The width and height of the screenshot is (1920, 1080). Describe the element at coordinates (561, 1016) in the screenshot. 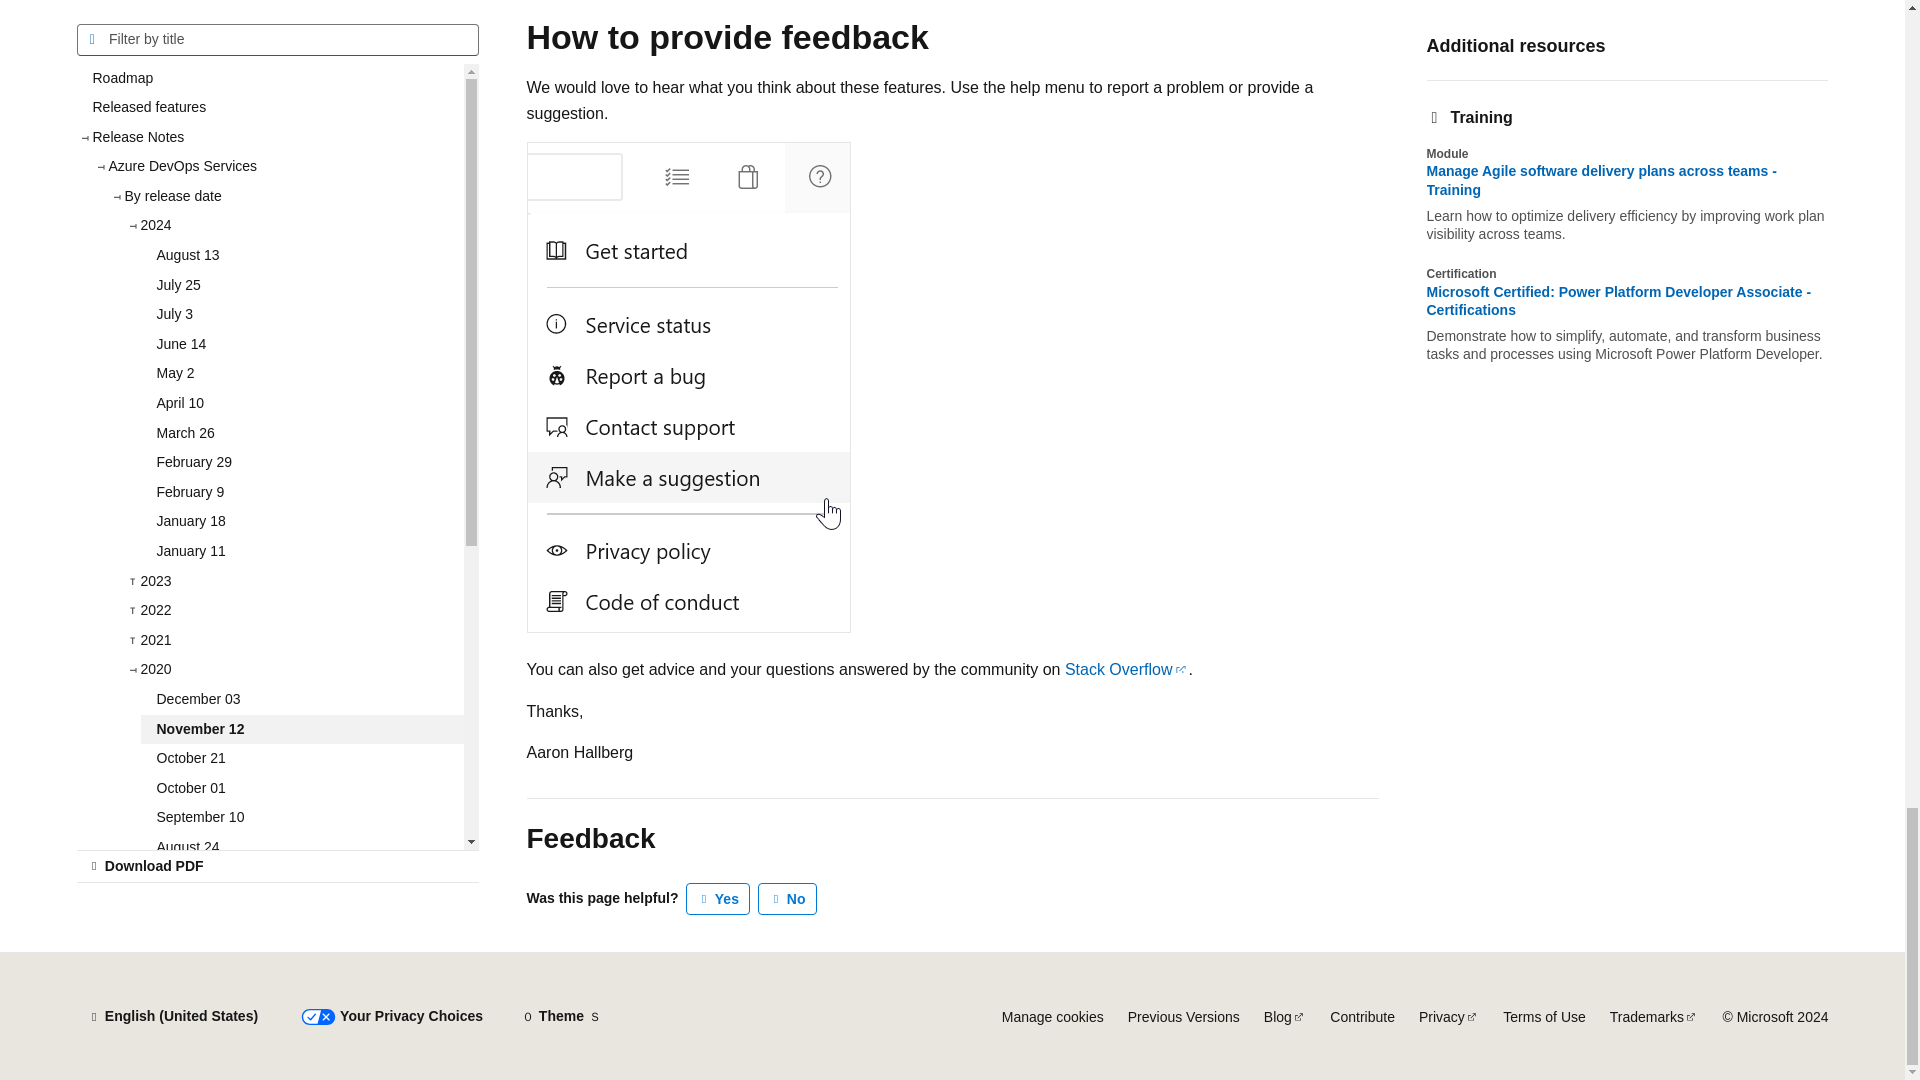

I see `Theme` at that location.